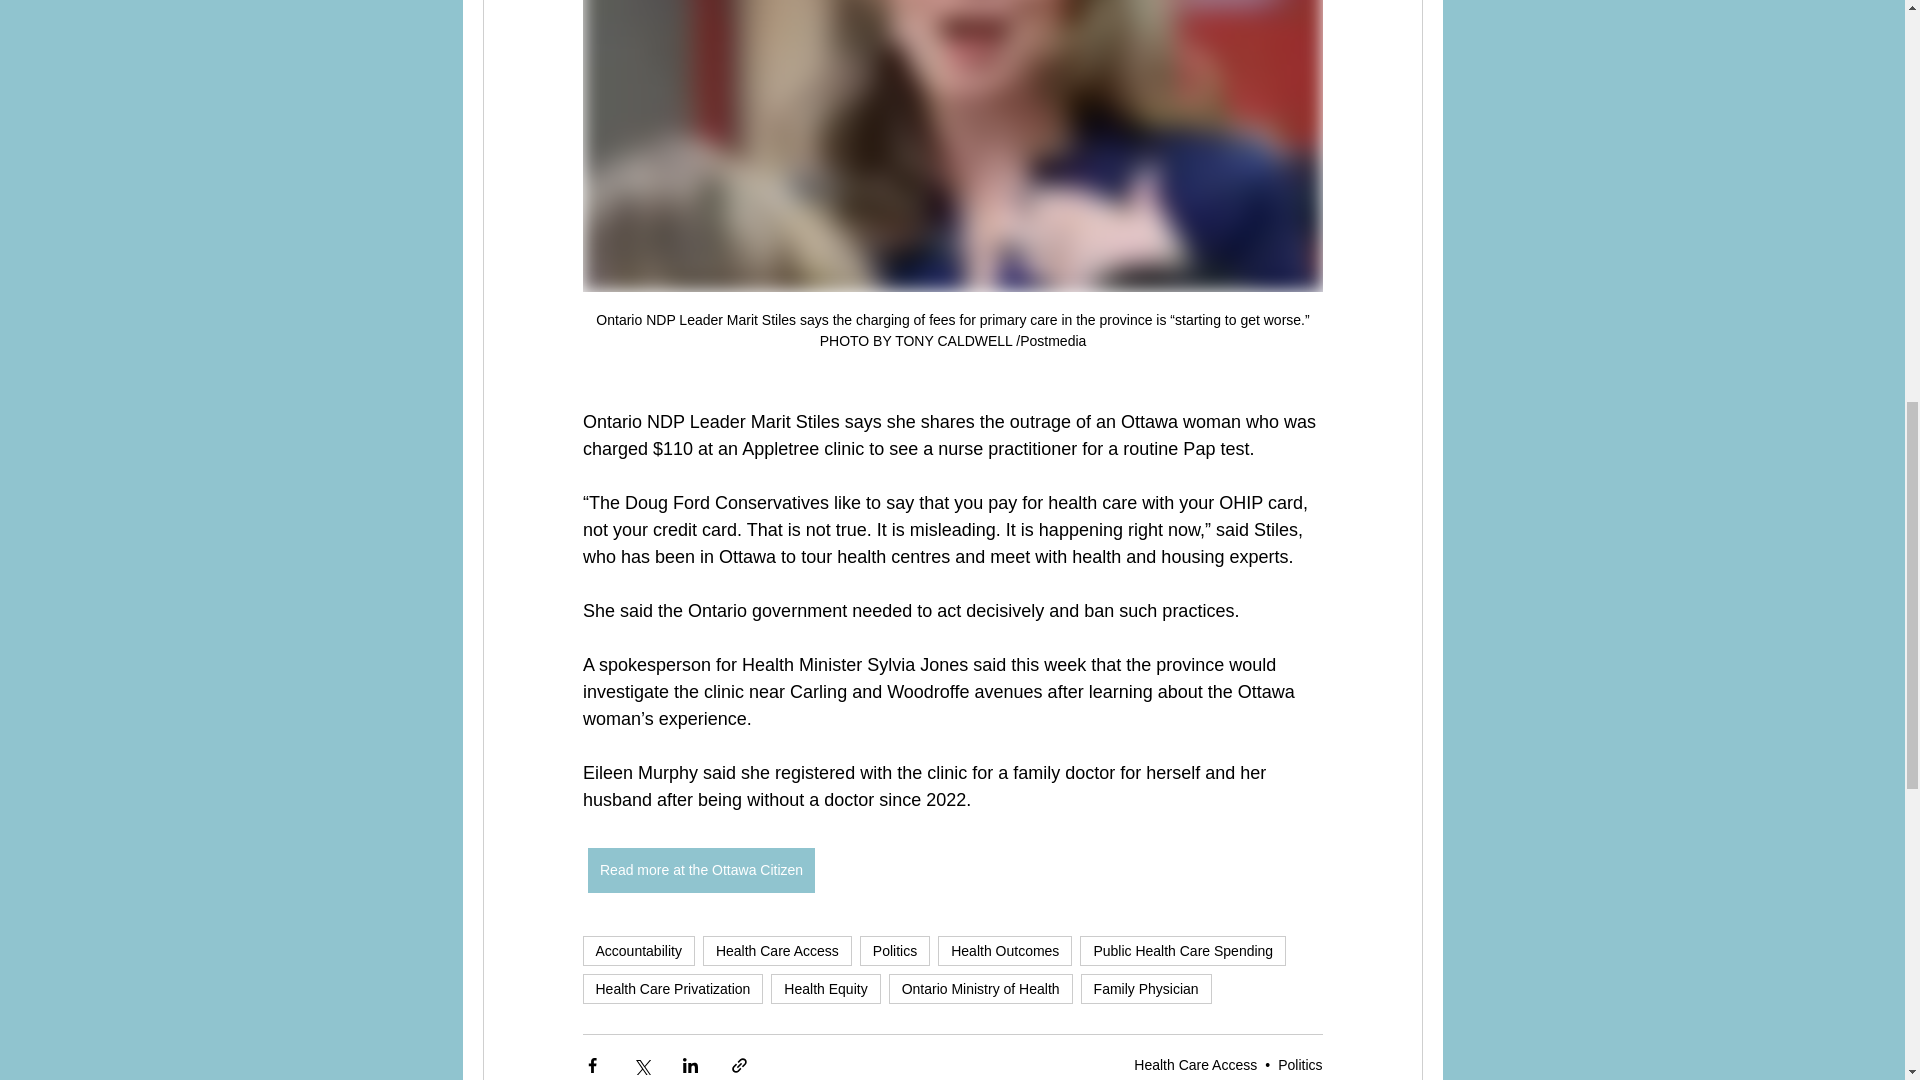 The image size is (1920, 1080). Describe the element at coordinates (777, 950) in the screenshot. I see `Health Care Access` at that location.